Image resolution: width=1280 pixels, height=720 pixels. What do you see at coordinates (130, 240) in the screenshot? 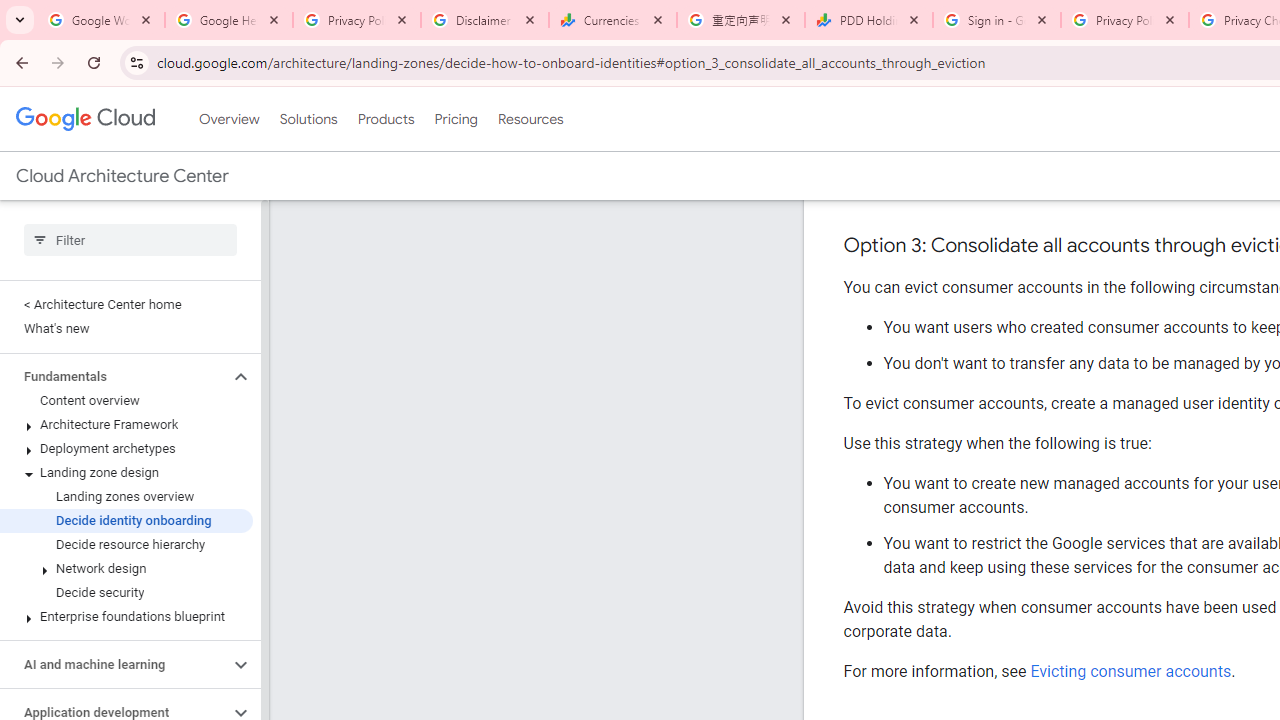
I see `Type to filter` at bounding box center [130, 240].